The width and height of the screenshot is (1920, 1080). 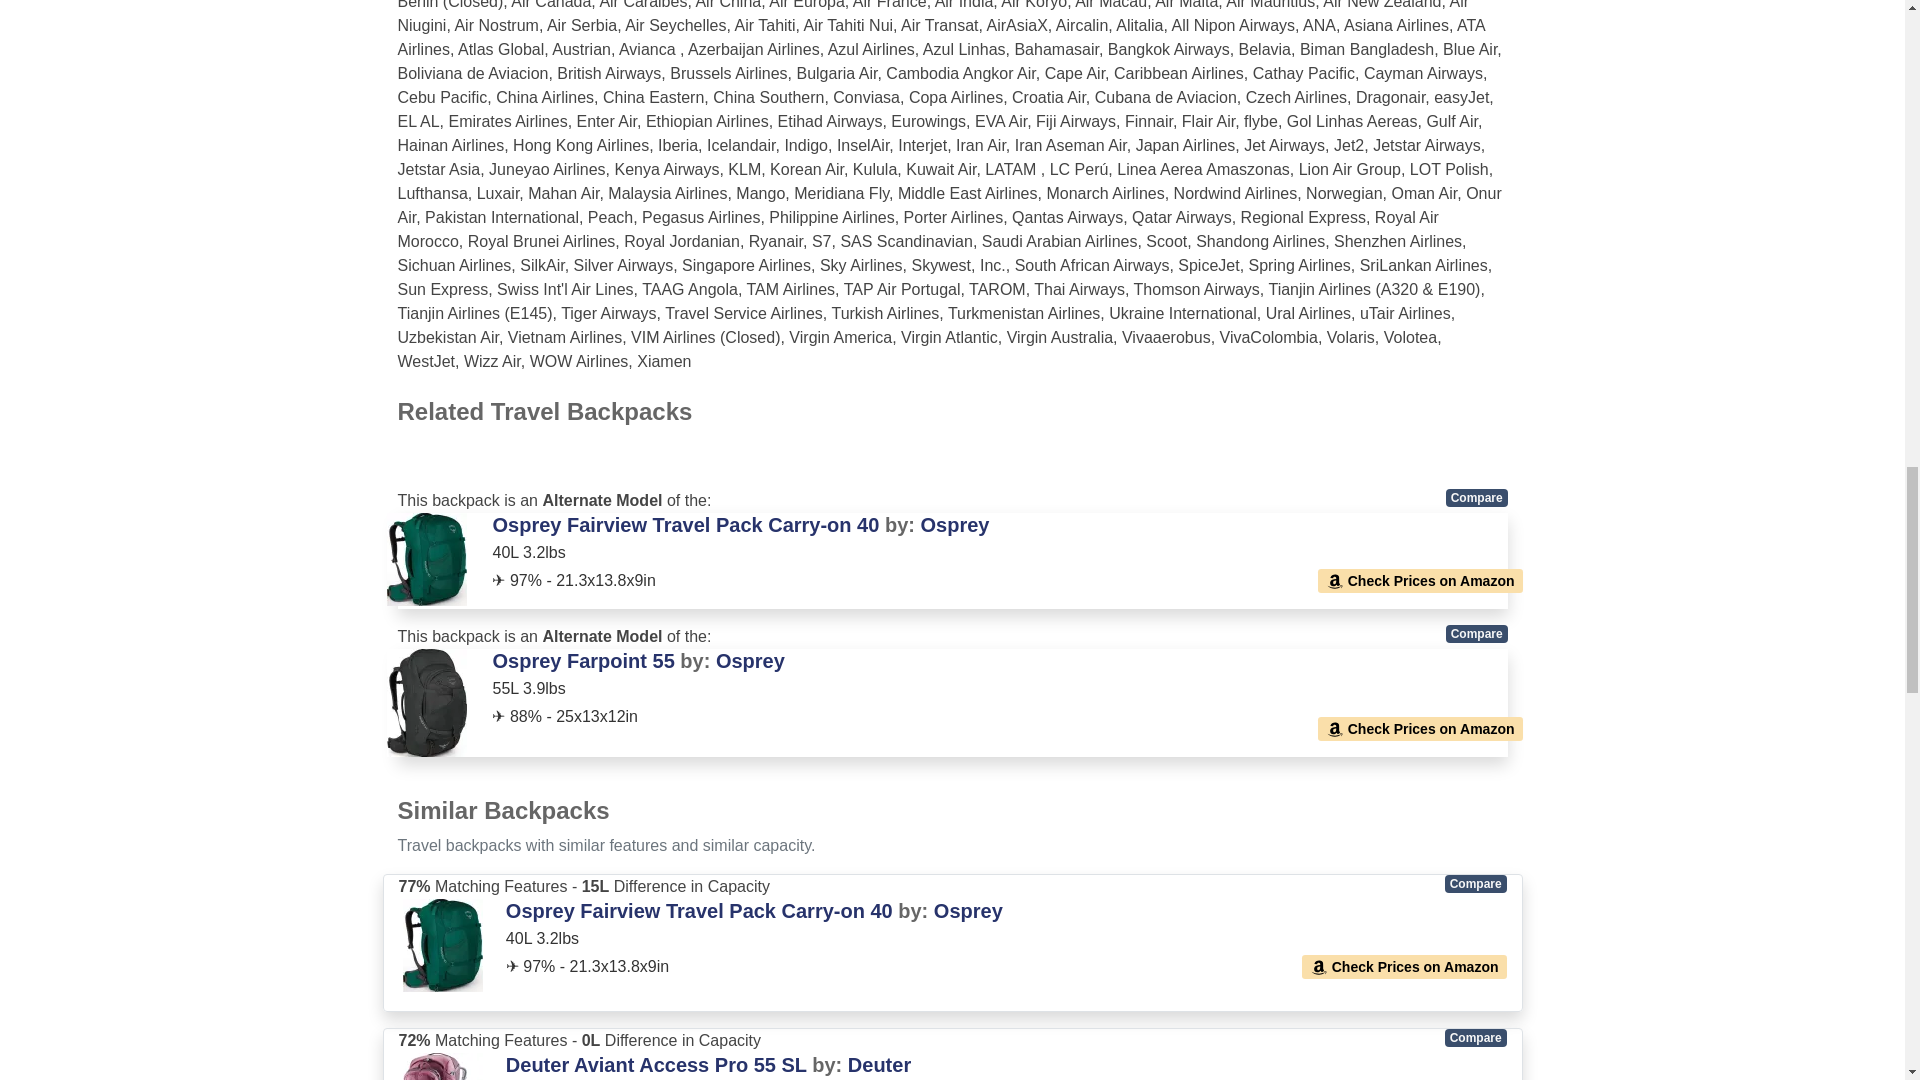 What do you see at coordinates (582, 660) in the screenshot?
I see `Osprey Farpoint 55` at bounding box center [582, 660].